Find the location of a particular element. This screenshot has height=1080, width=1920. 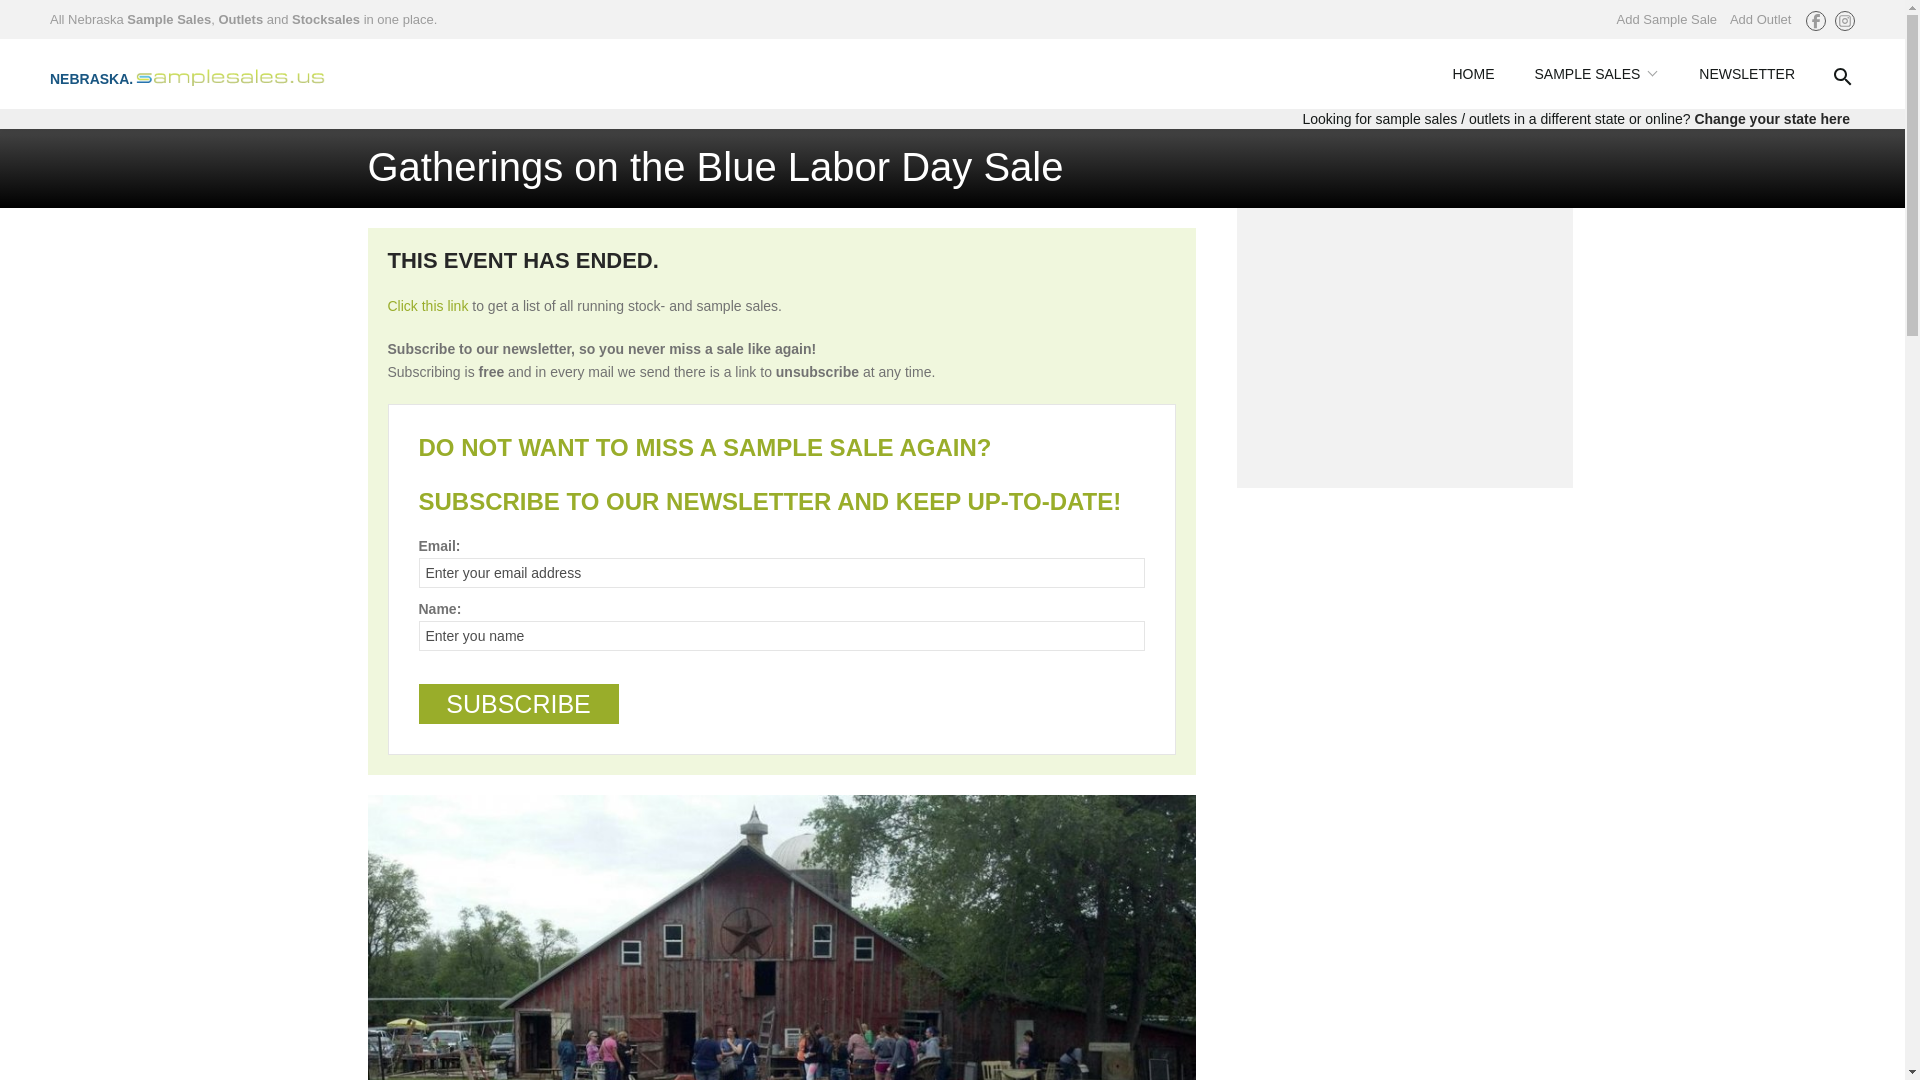

Add Outlet is located at coordinates (1760, 19).